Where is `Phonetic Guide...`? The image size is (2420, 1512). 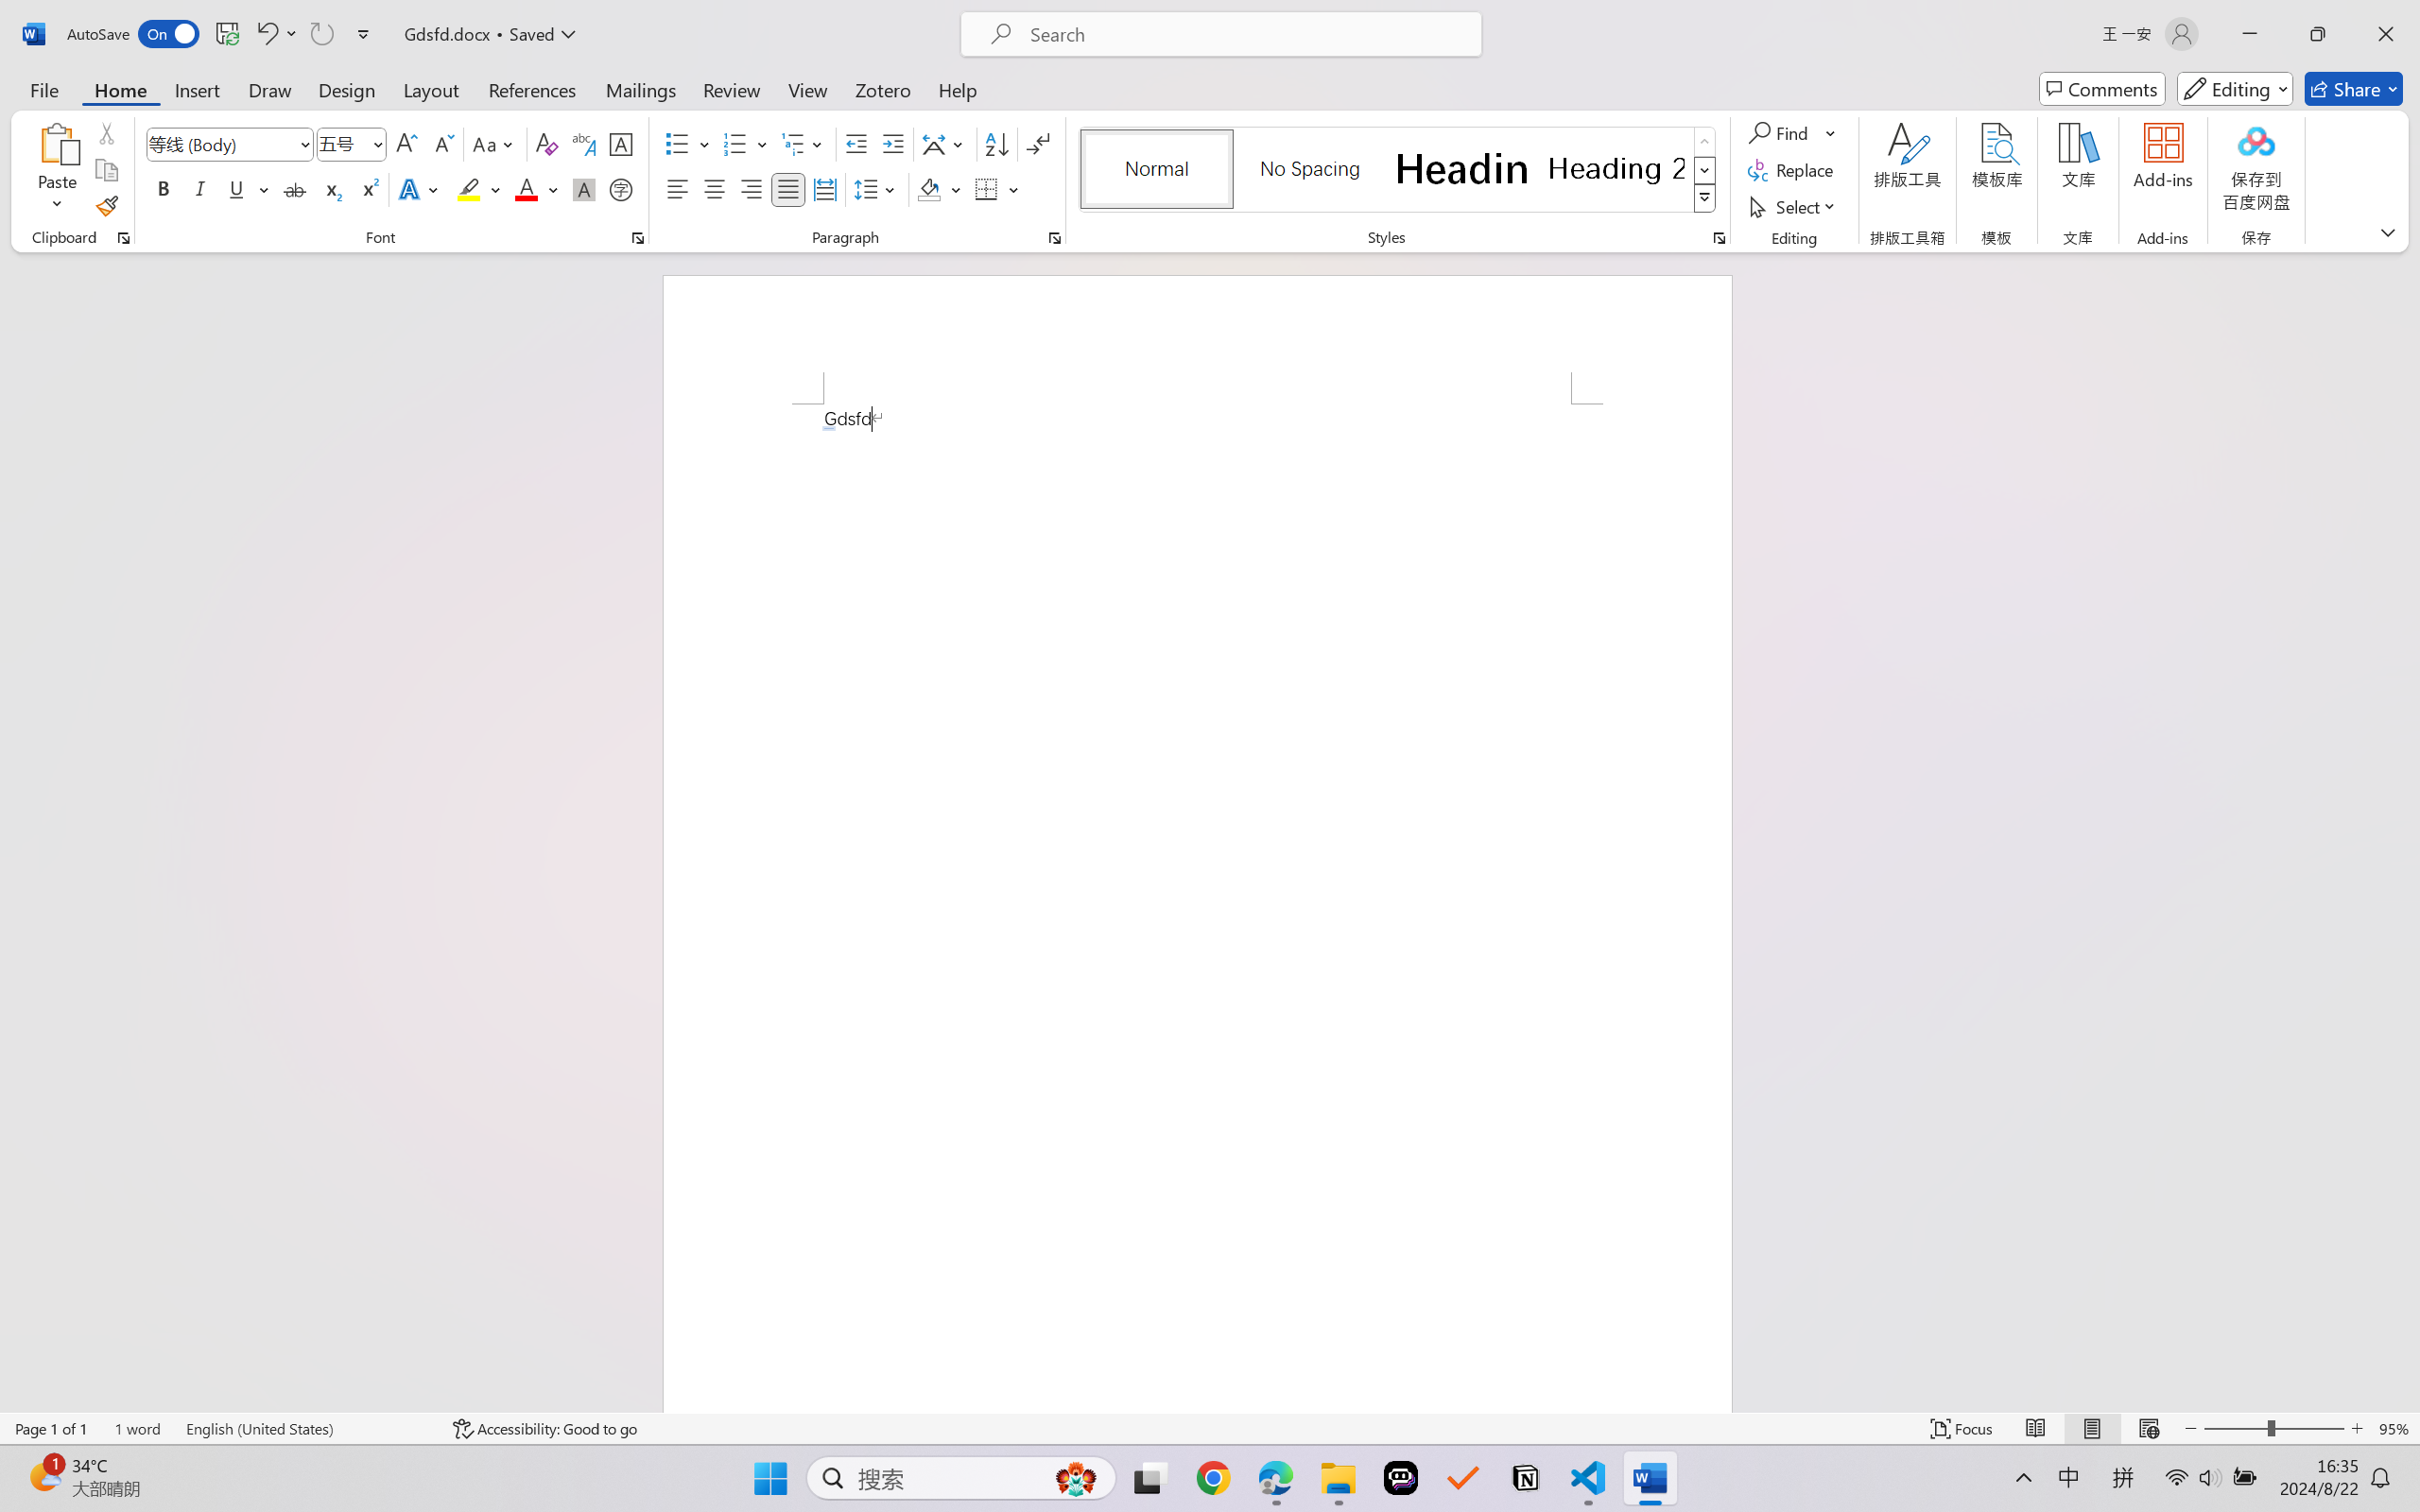
Phonetic Guide... is located at coordinates (582, 144).